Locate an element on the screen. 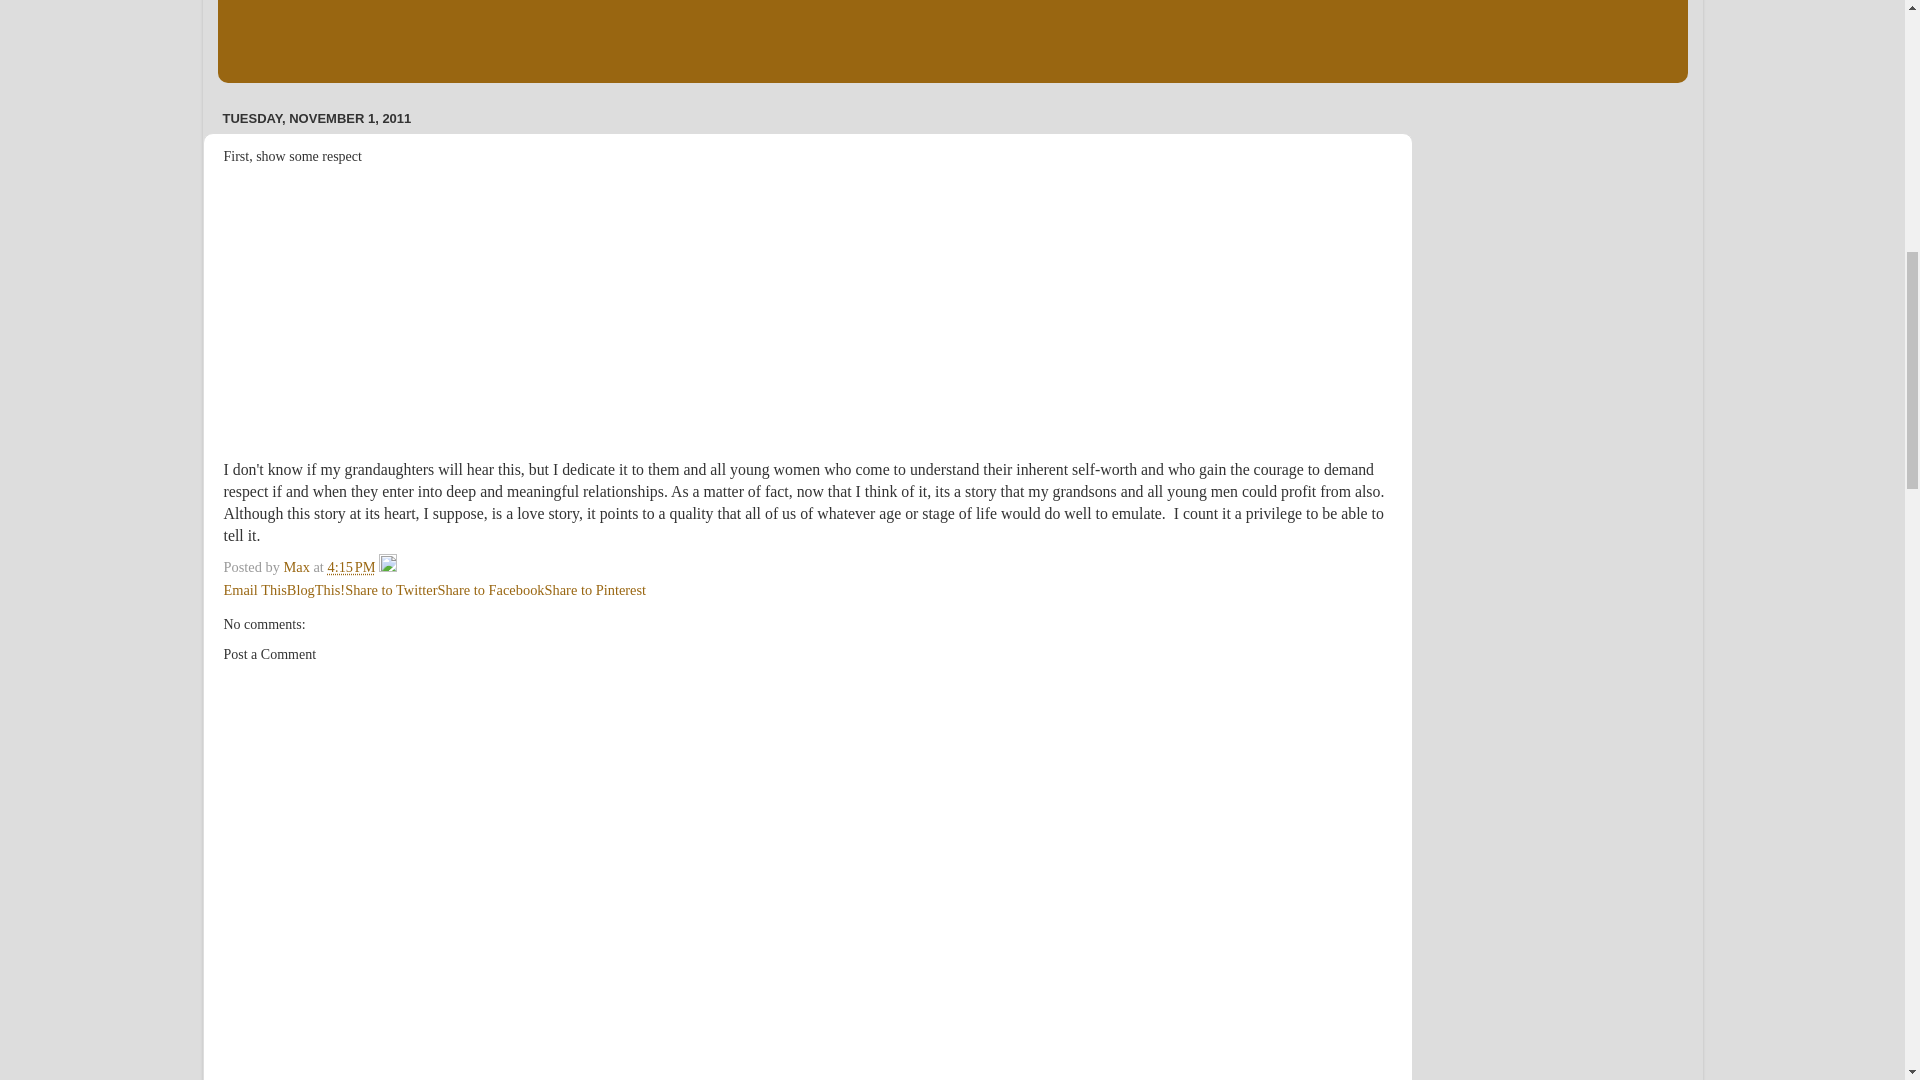 The image size is (1920, 1080). Share to Pinterest is located at coordinates (596, 590).